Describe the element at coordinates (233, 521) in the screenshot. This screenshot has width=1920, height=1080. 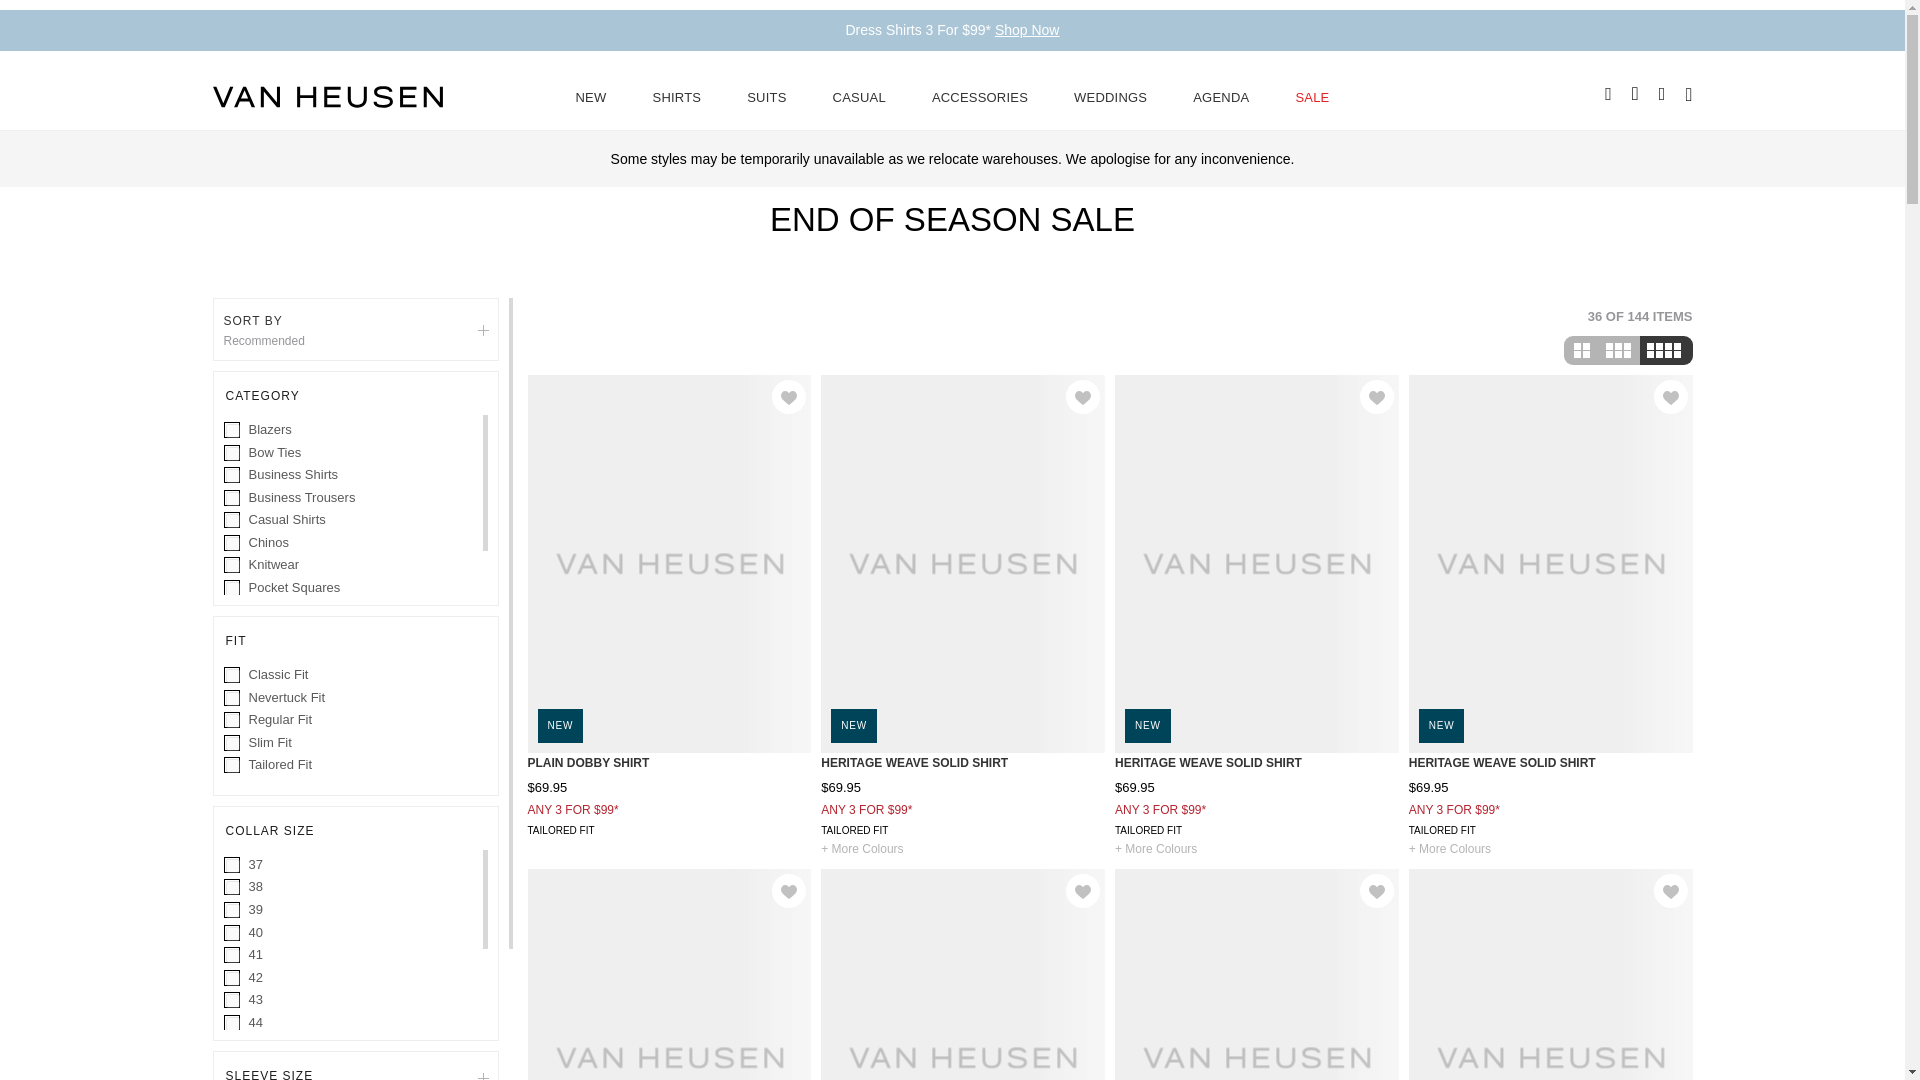
I see `on` at that location.